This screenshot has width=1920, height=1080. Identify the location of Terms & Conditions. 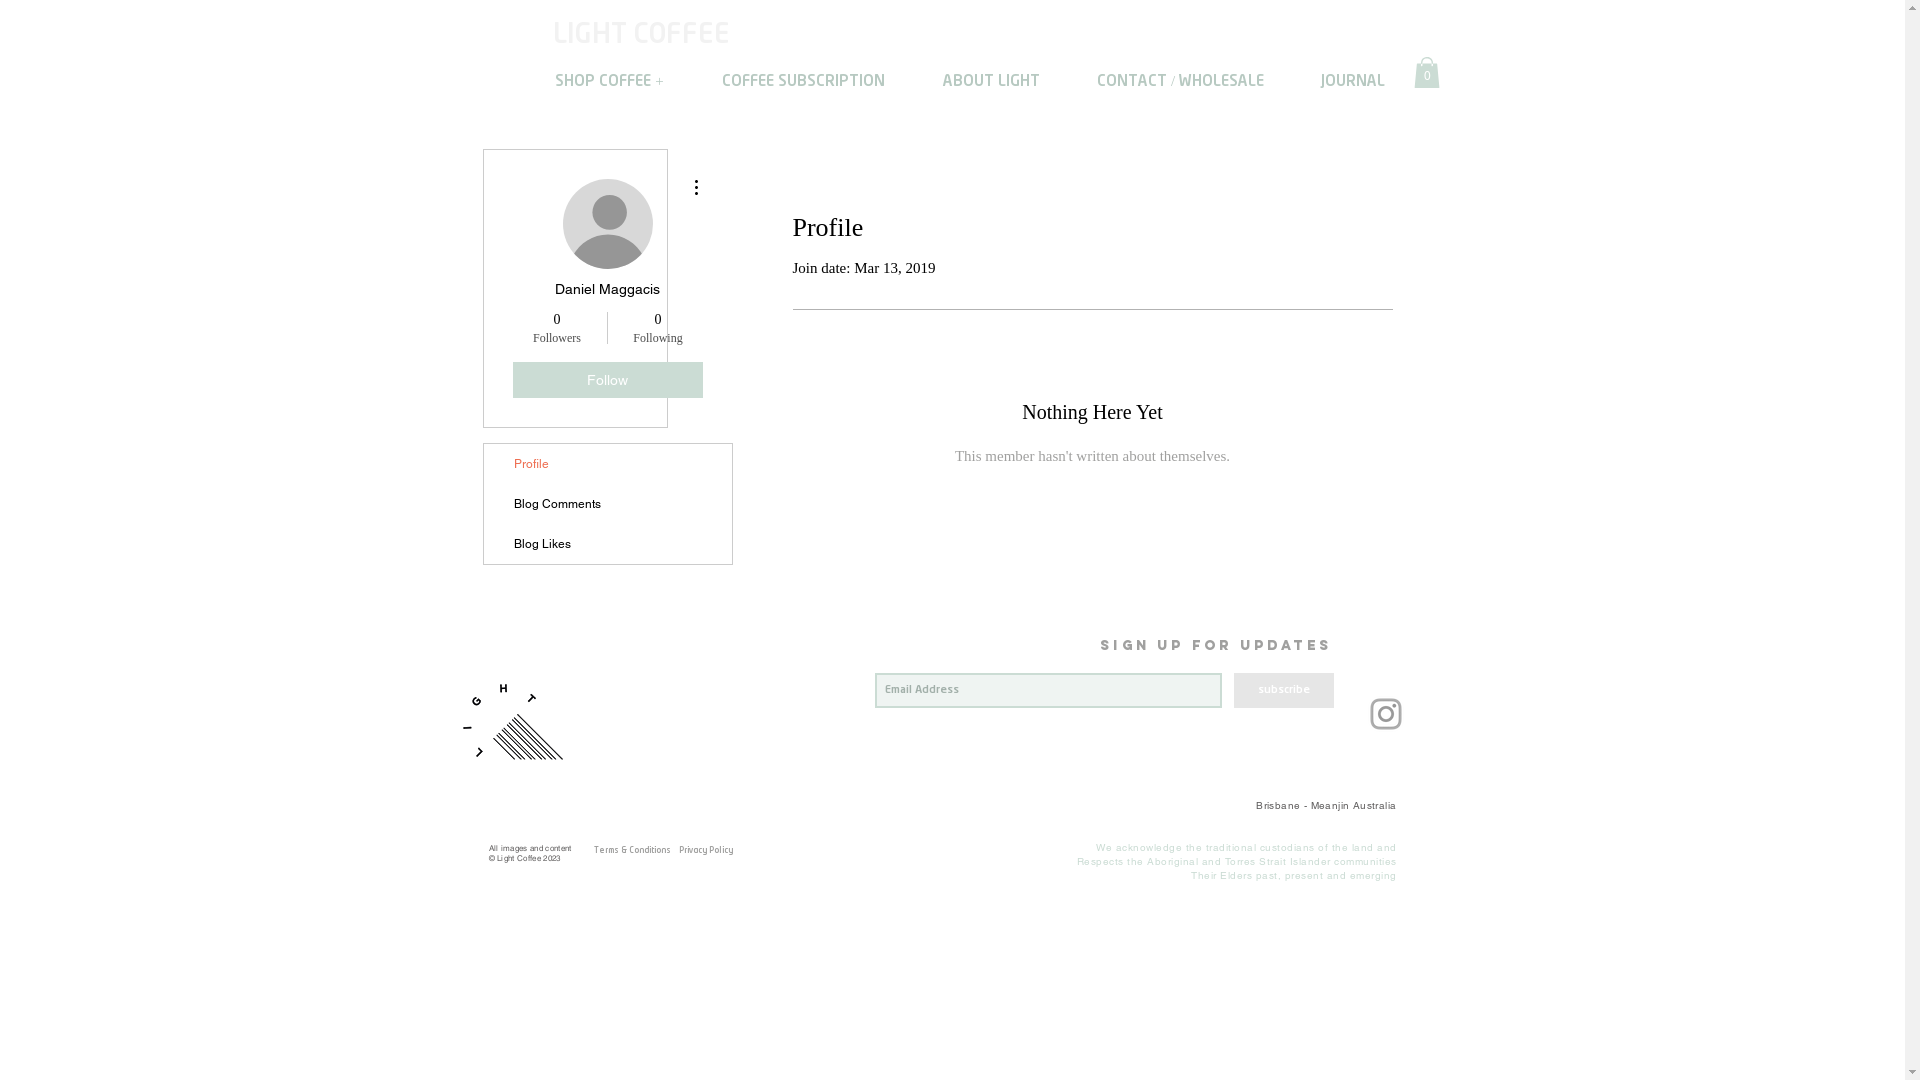
(632, 852).